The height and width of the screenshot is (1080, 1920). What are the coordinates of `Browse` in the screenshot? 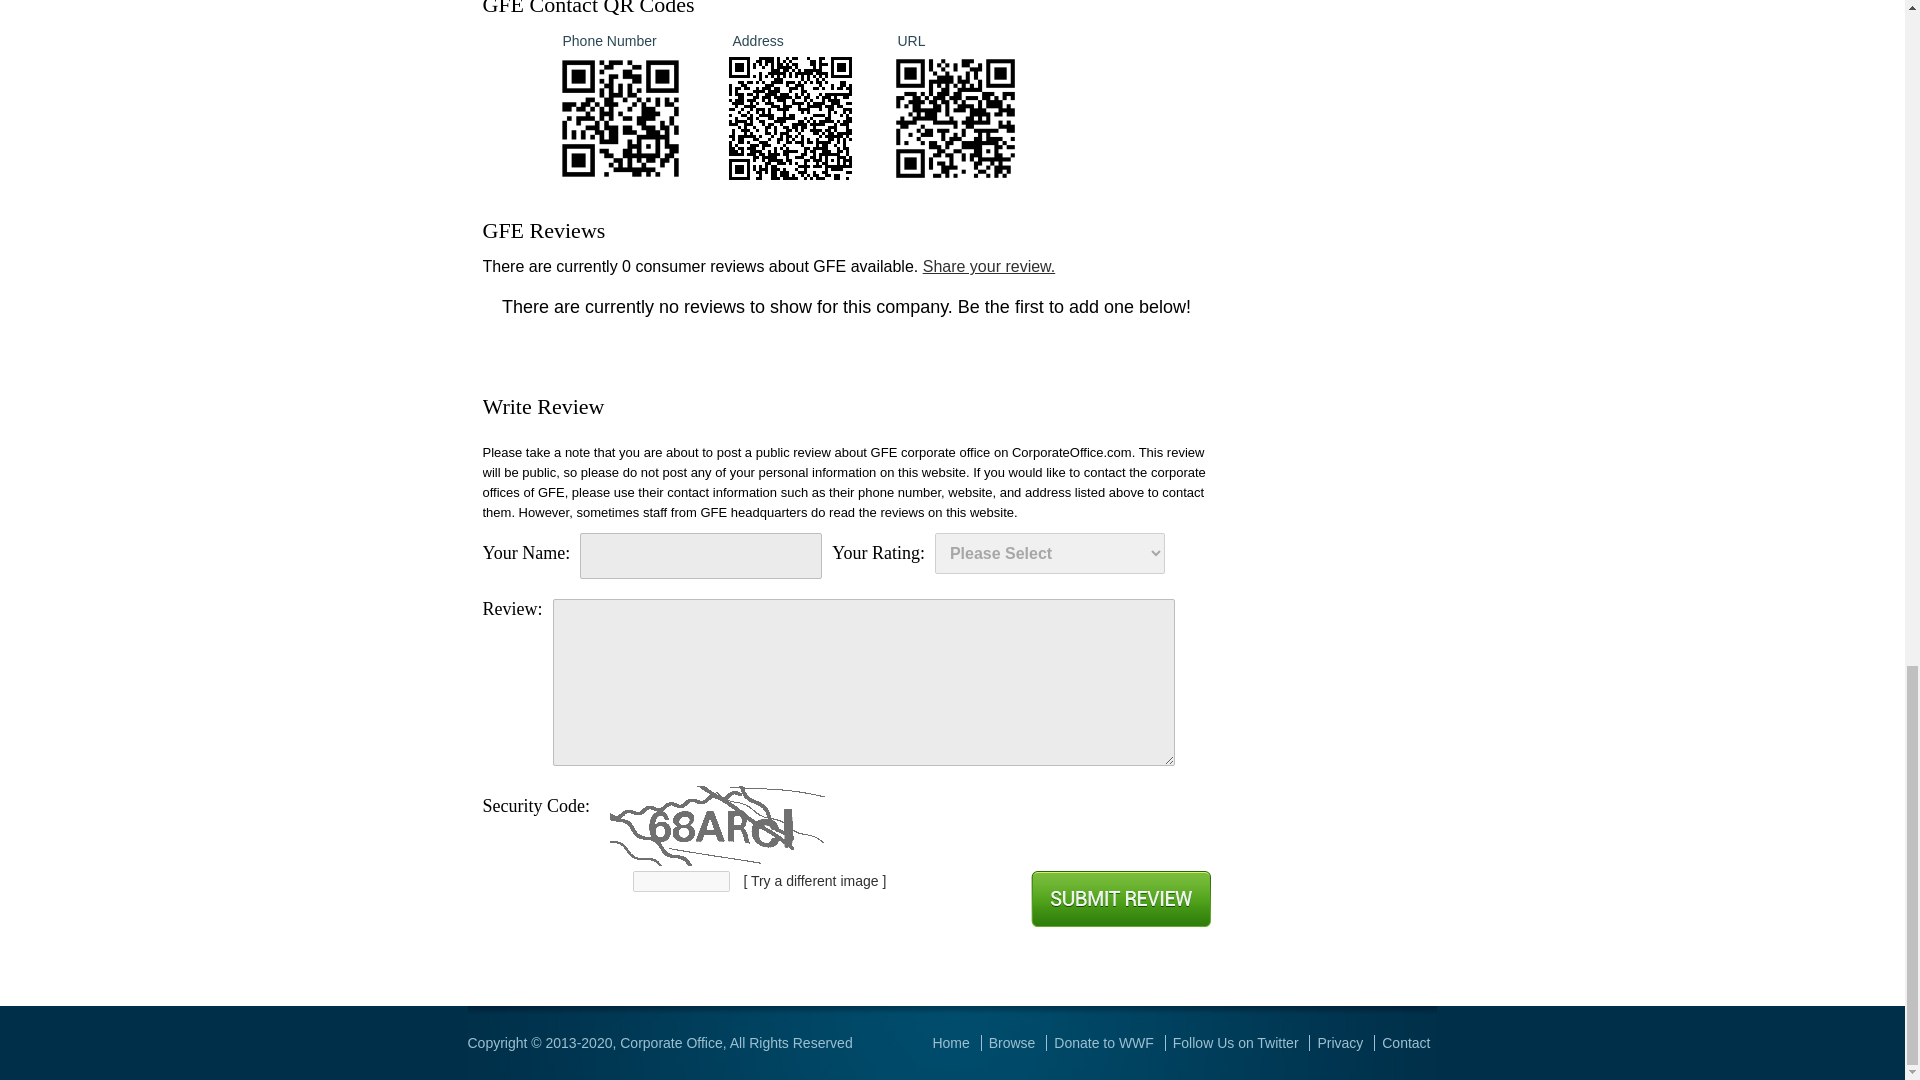 It's located at (1012, 1042).